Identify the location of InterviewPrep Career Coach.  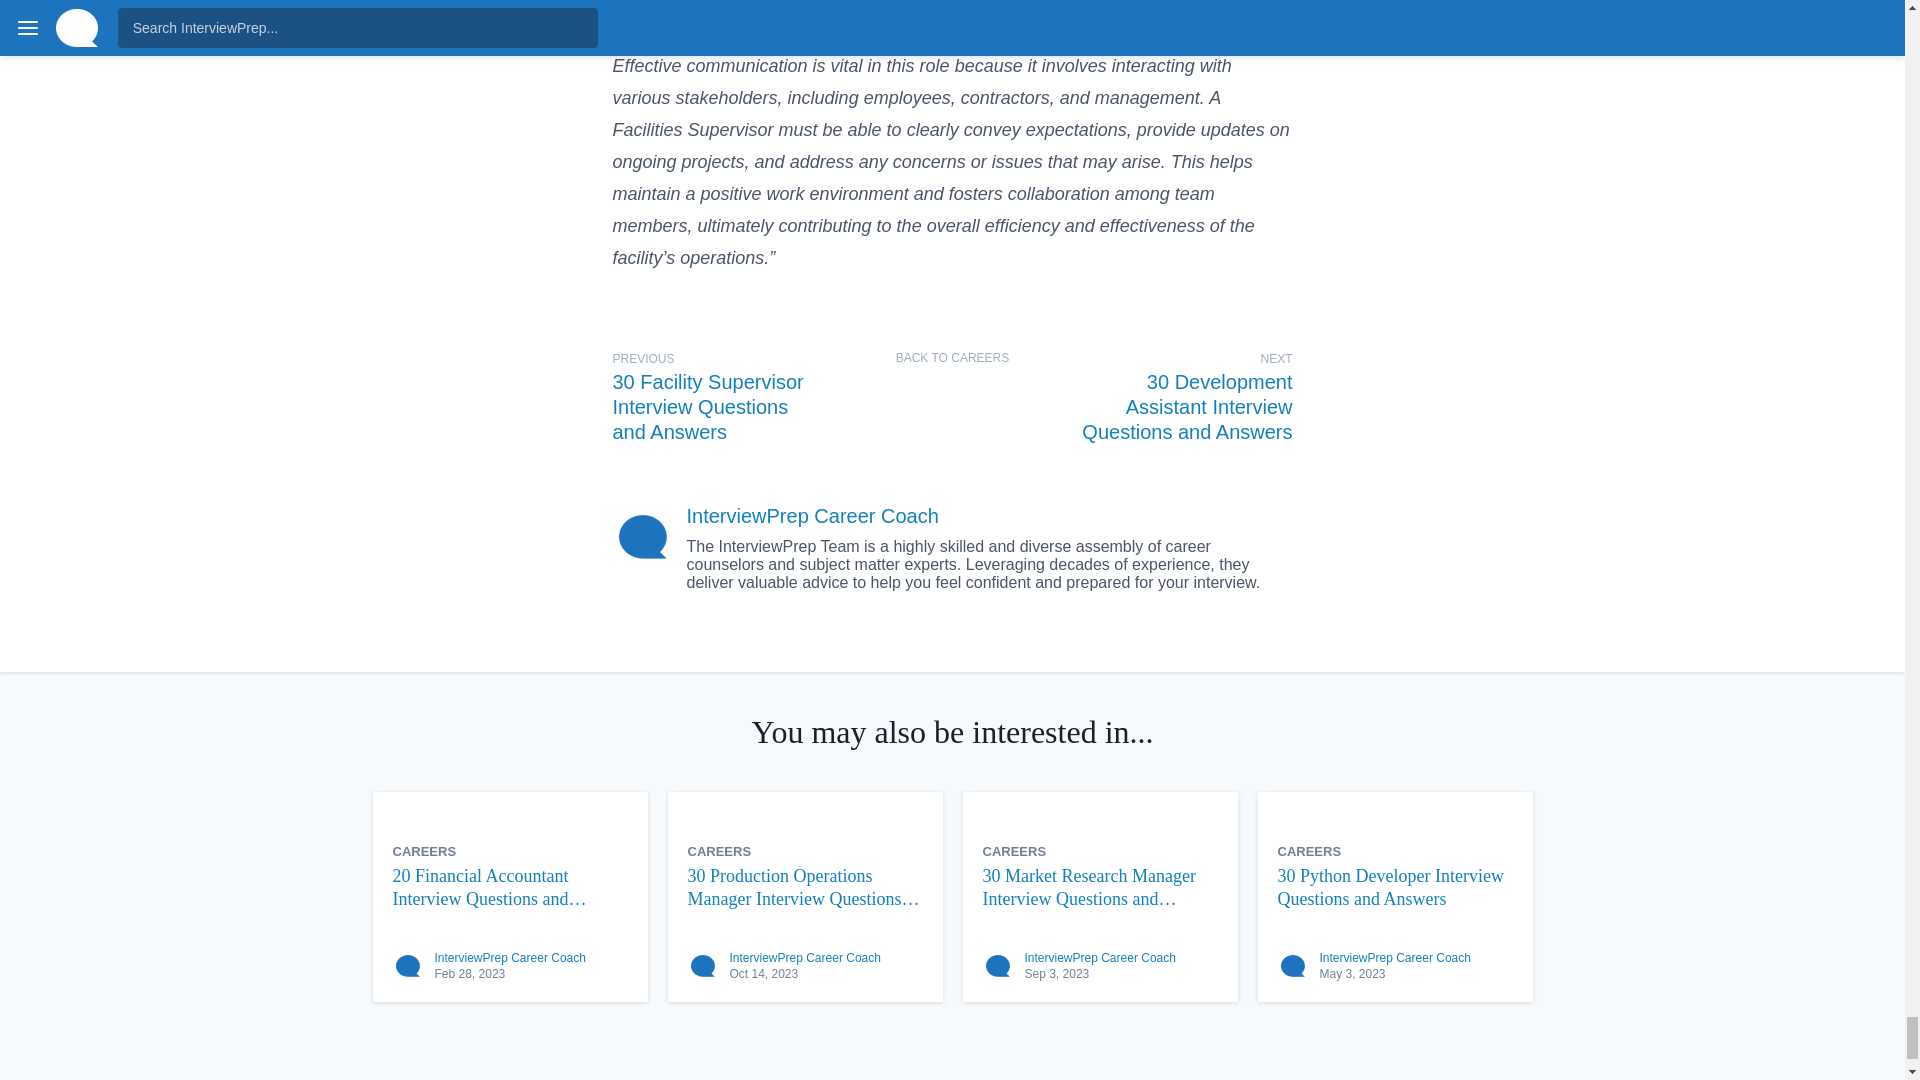
(805, 958).